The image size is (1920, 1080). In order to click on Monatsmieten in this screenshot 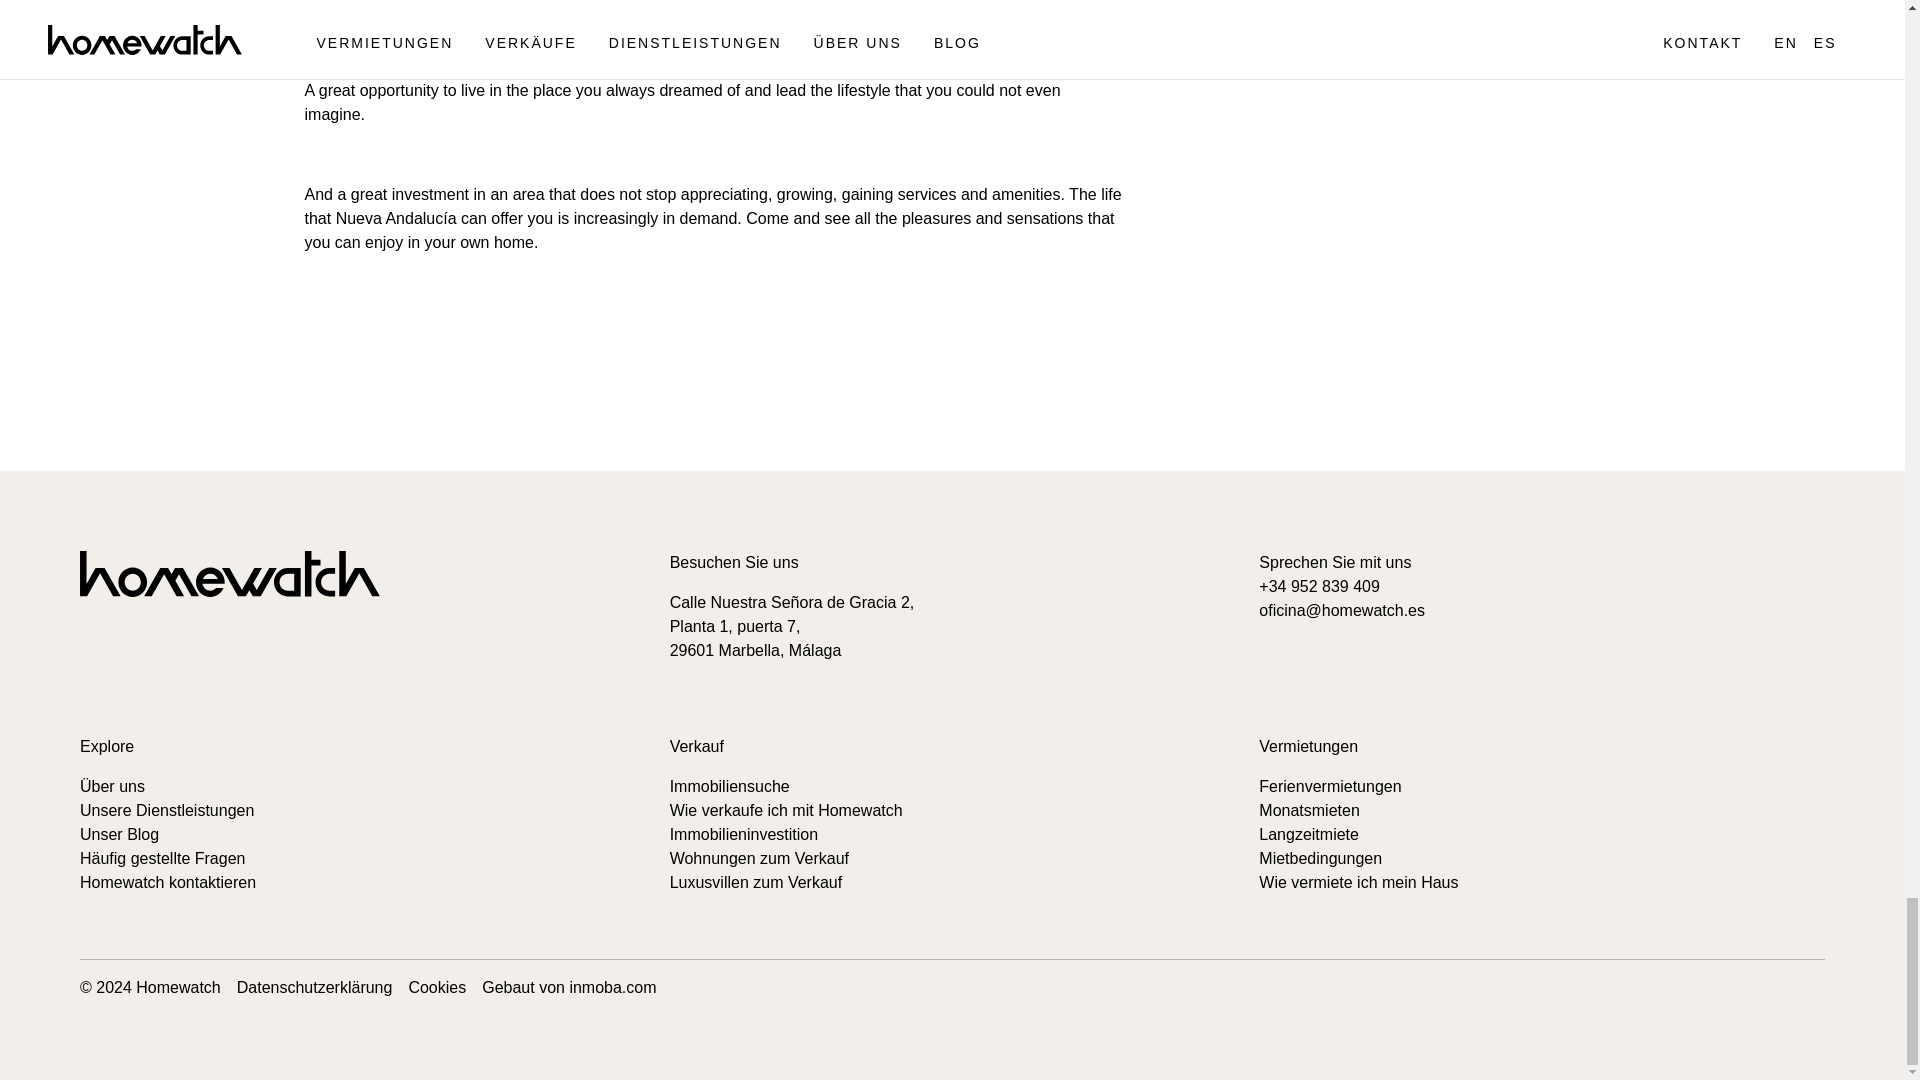, I will do `click(1309, 810)`.